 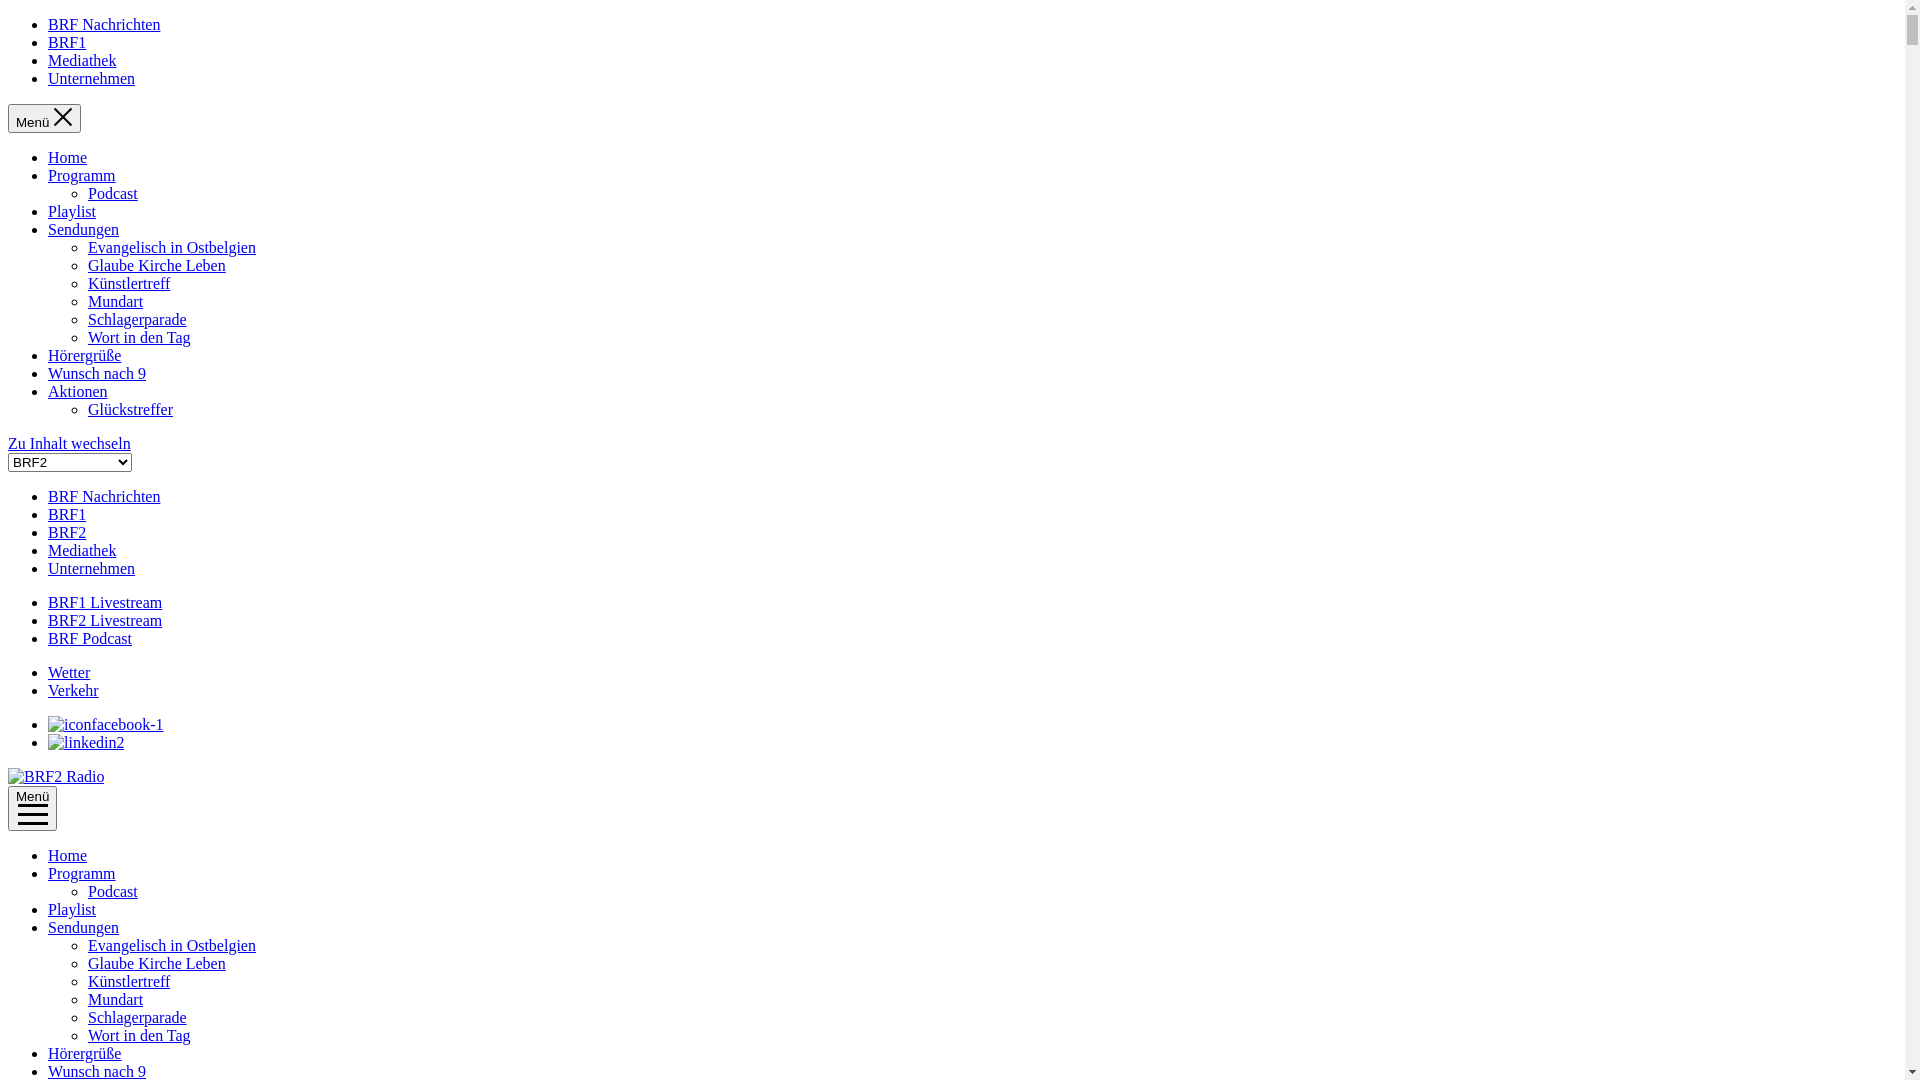 I want to click on BRF Podcast, so click(x=90, y=638).